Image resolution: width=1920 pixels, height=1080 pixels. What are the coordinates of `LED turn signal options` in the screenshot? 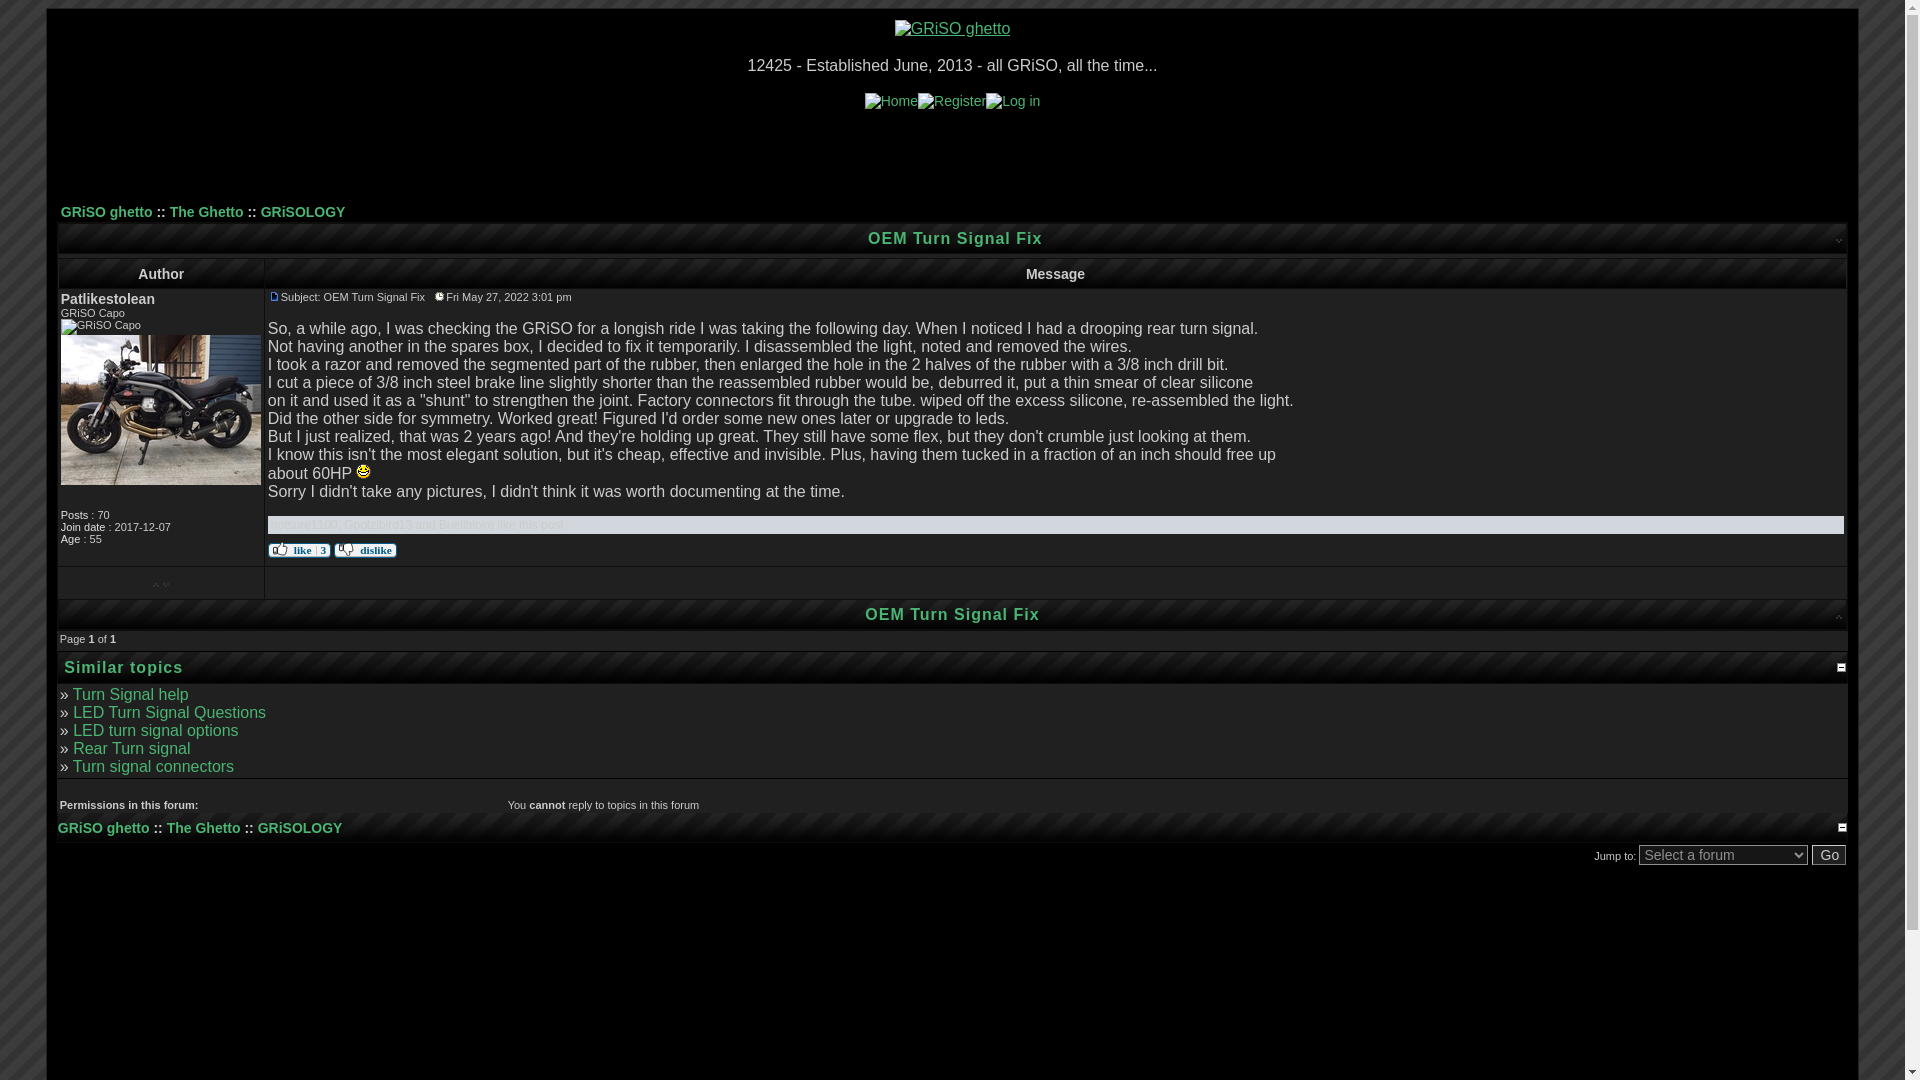 It's located at (155, 730).